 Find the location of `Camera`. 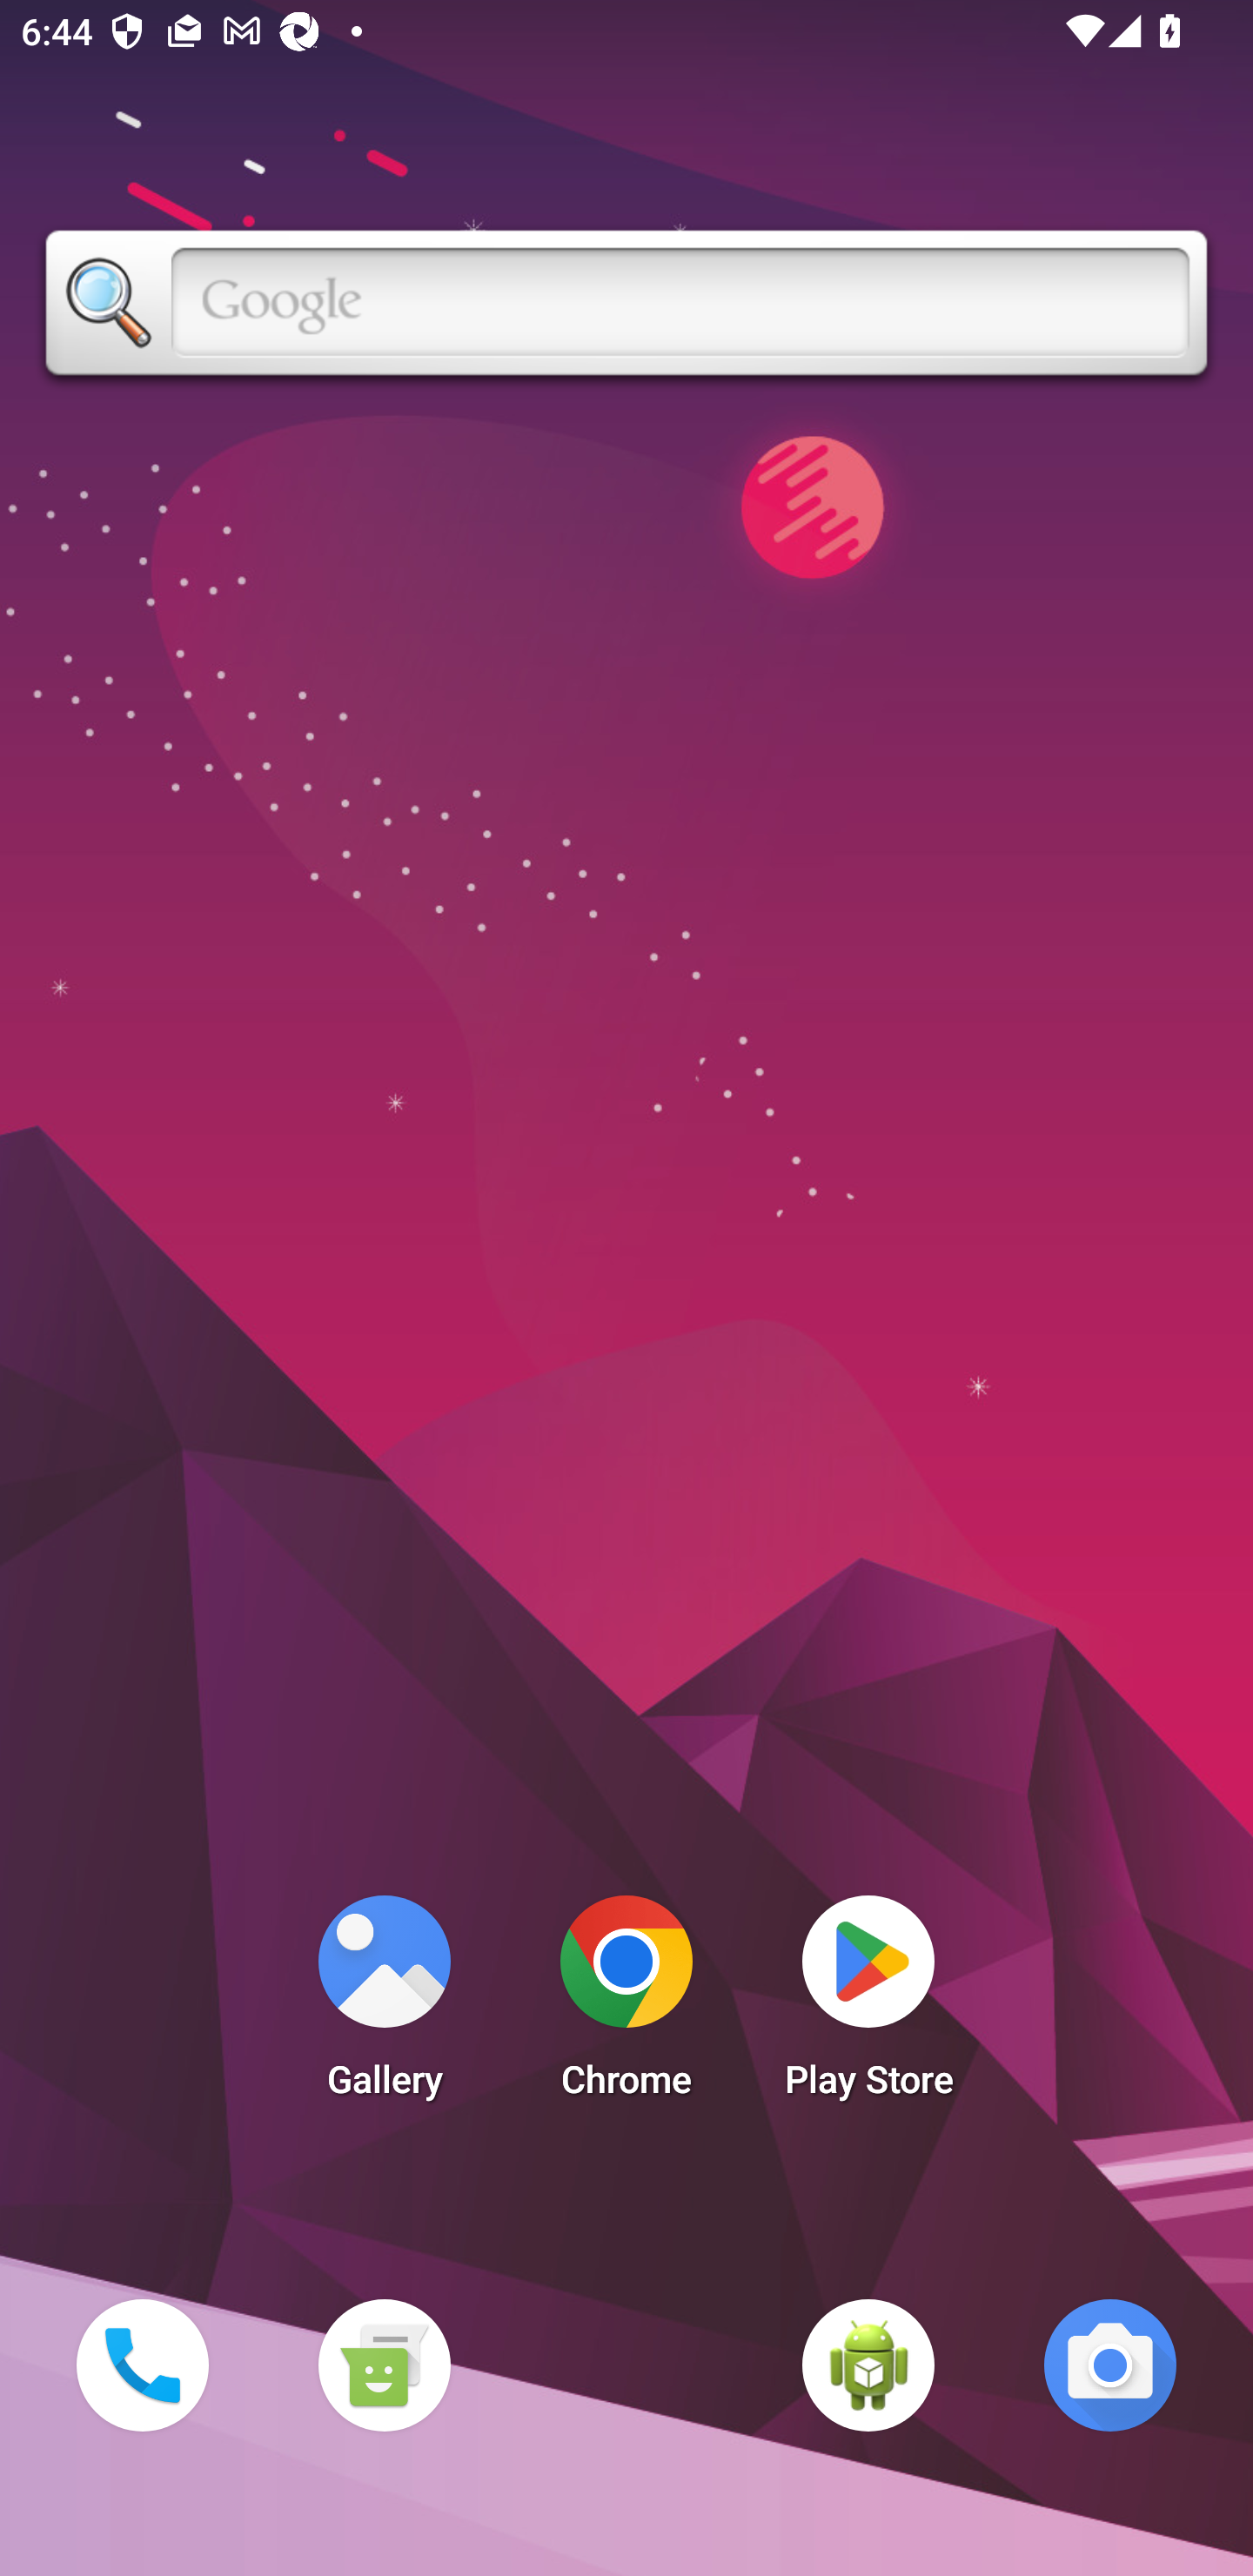

Camera is located at coordinates (1110, 2365).